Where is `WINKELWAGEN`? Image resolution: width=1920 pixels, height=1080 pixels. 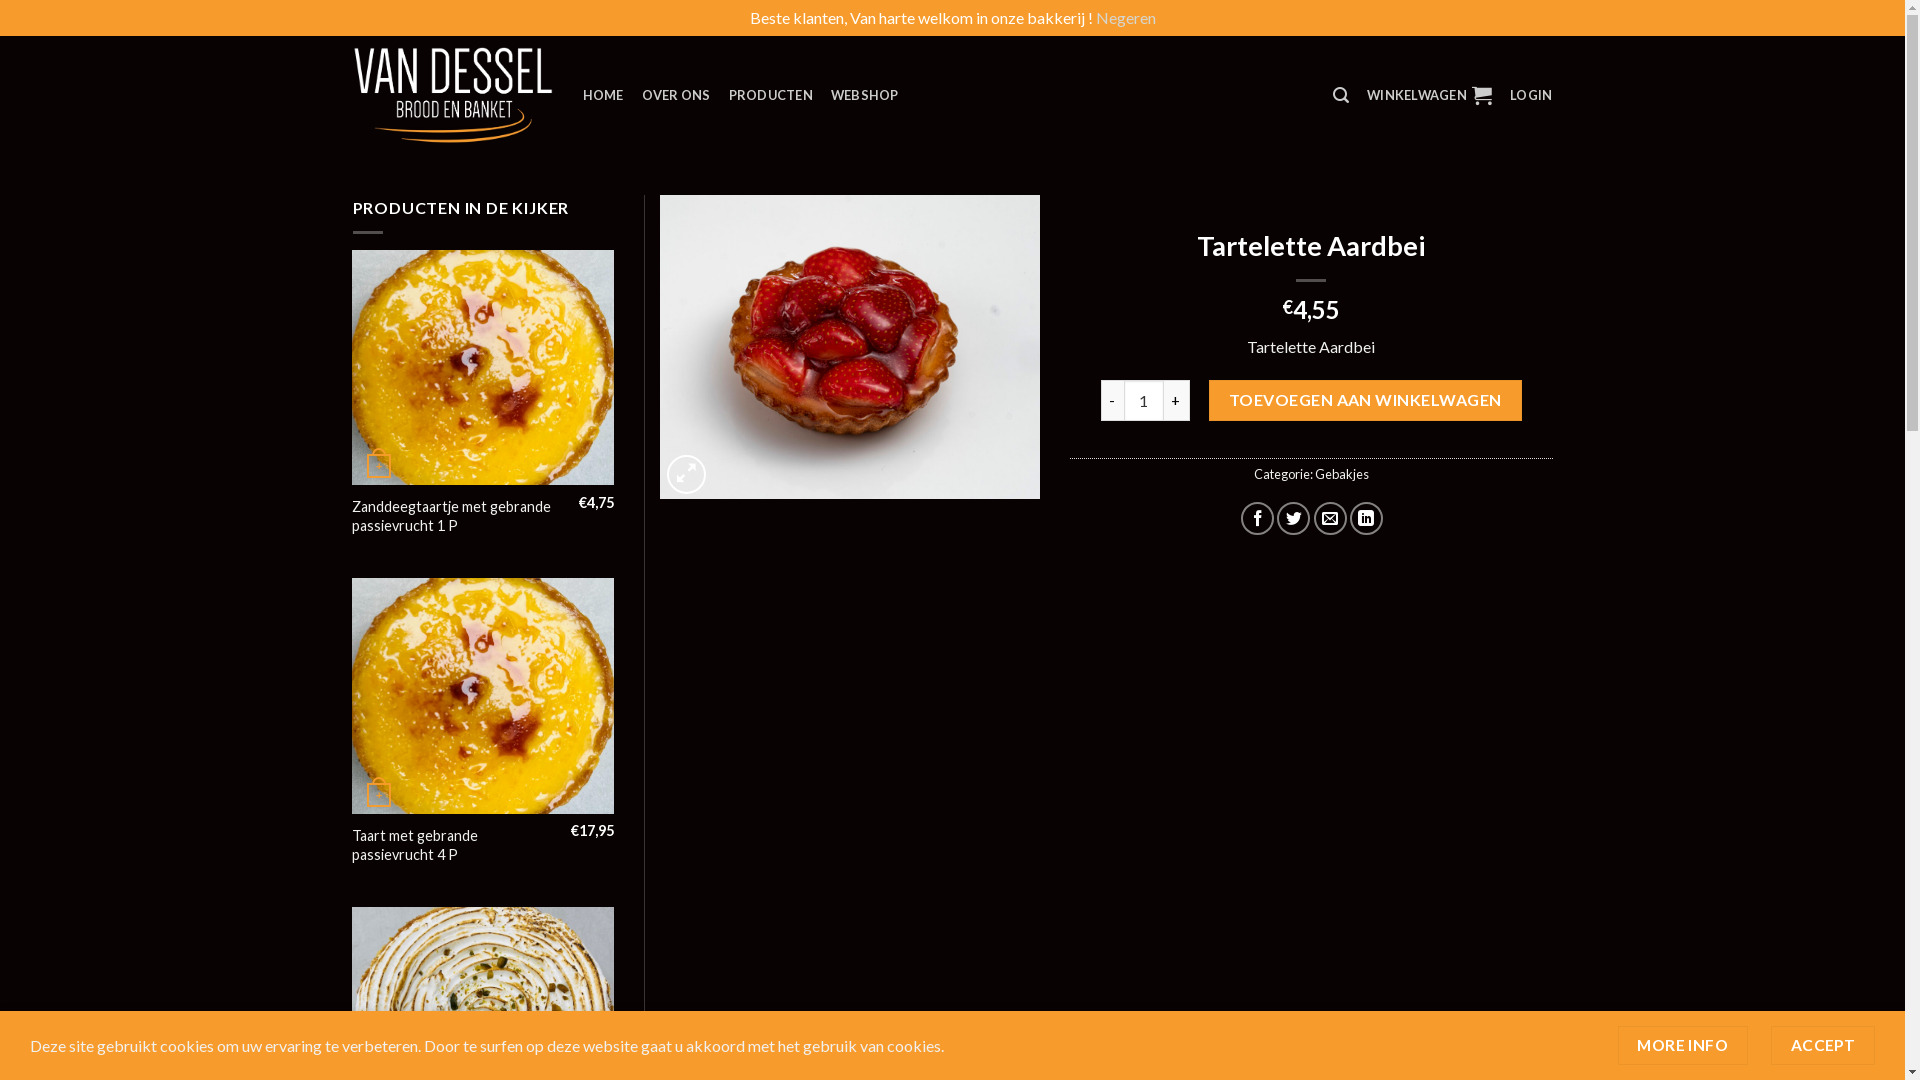 WINKELWAGEN is located at coordinates (1430, 95).